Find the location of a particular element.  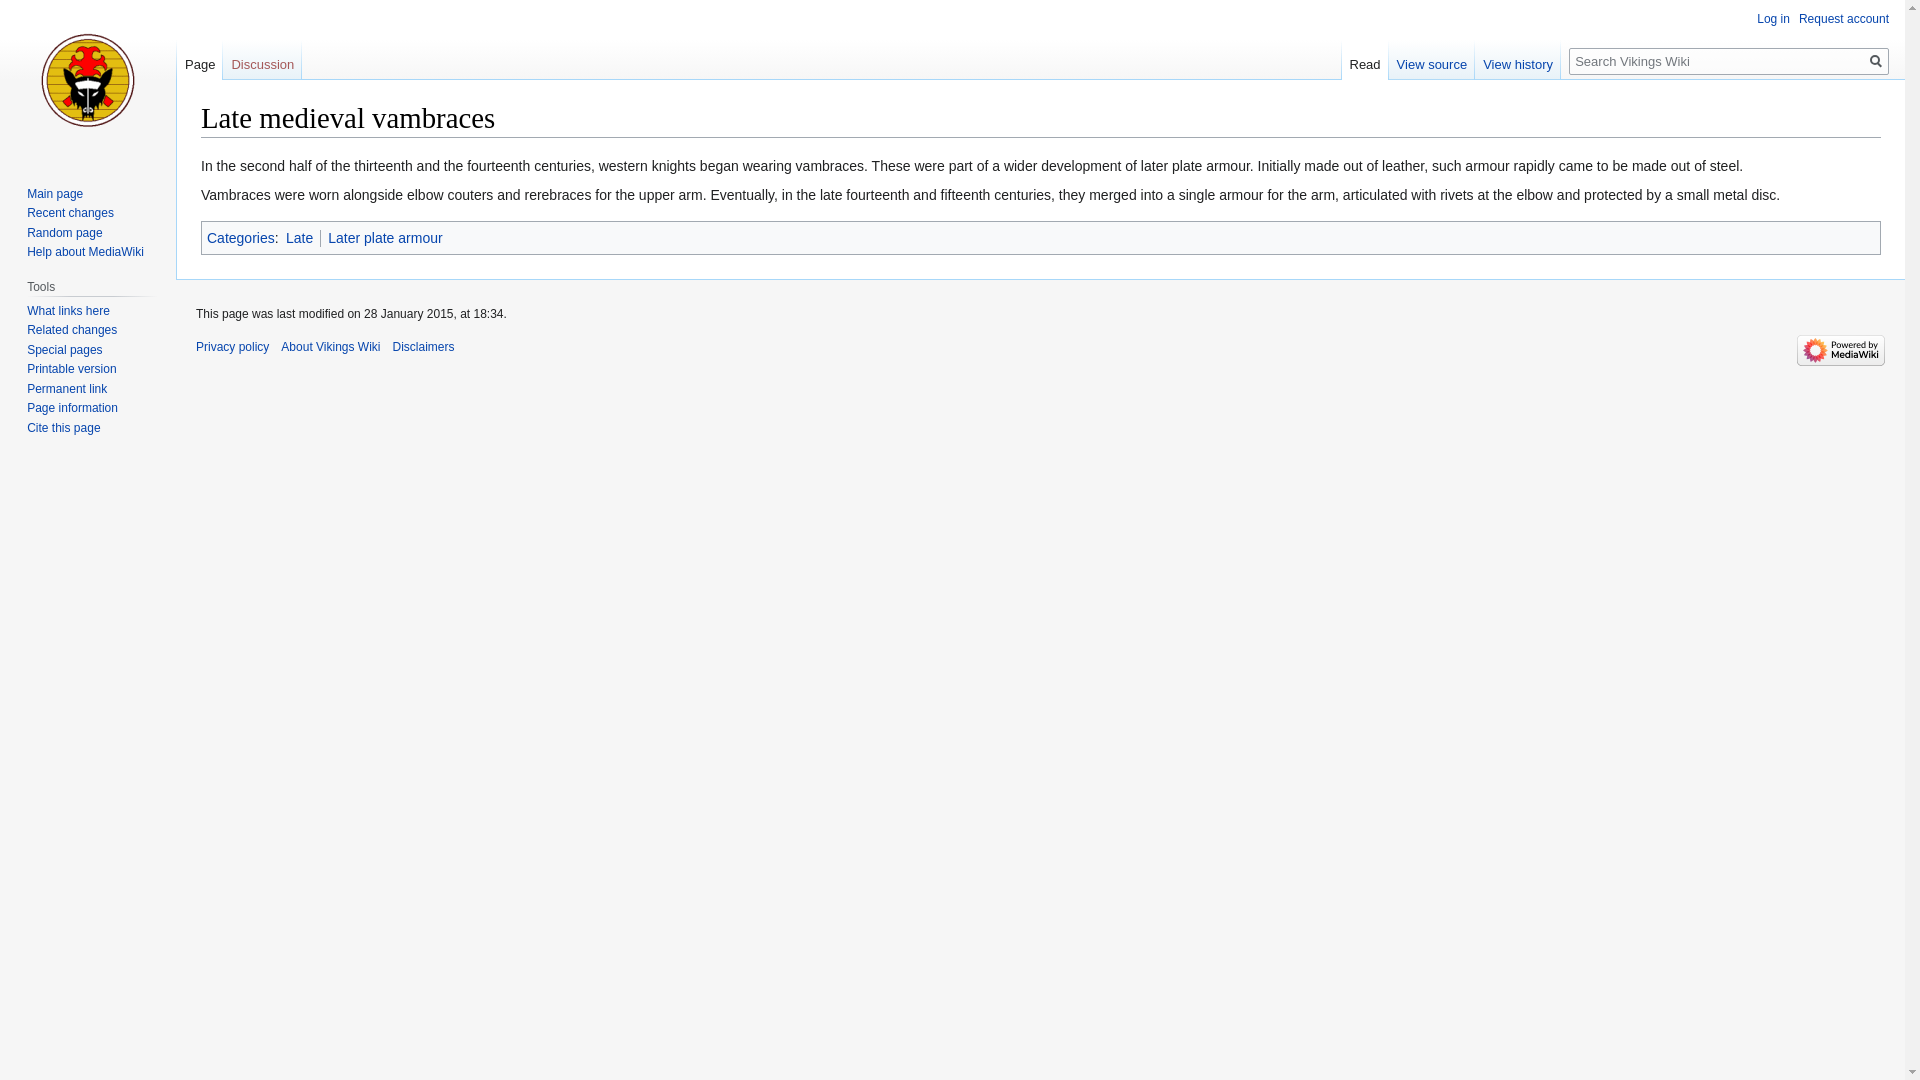

Page is located at coordinates (199, 59).